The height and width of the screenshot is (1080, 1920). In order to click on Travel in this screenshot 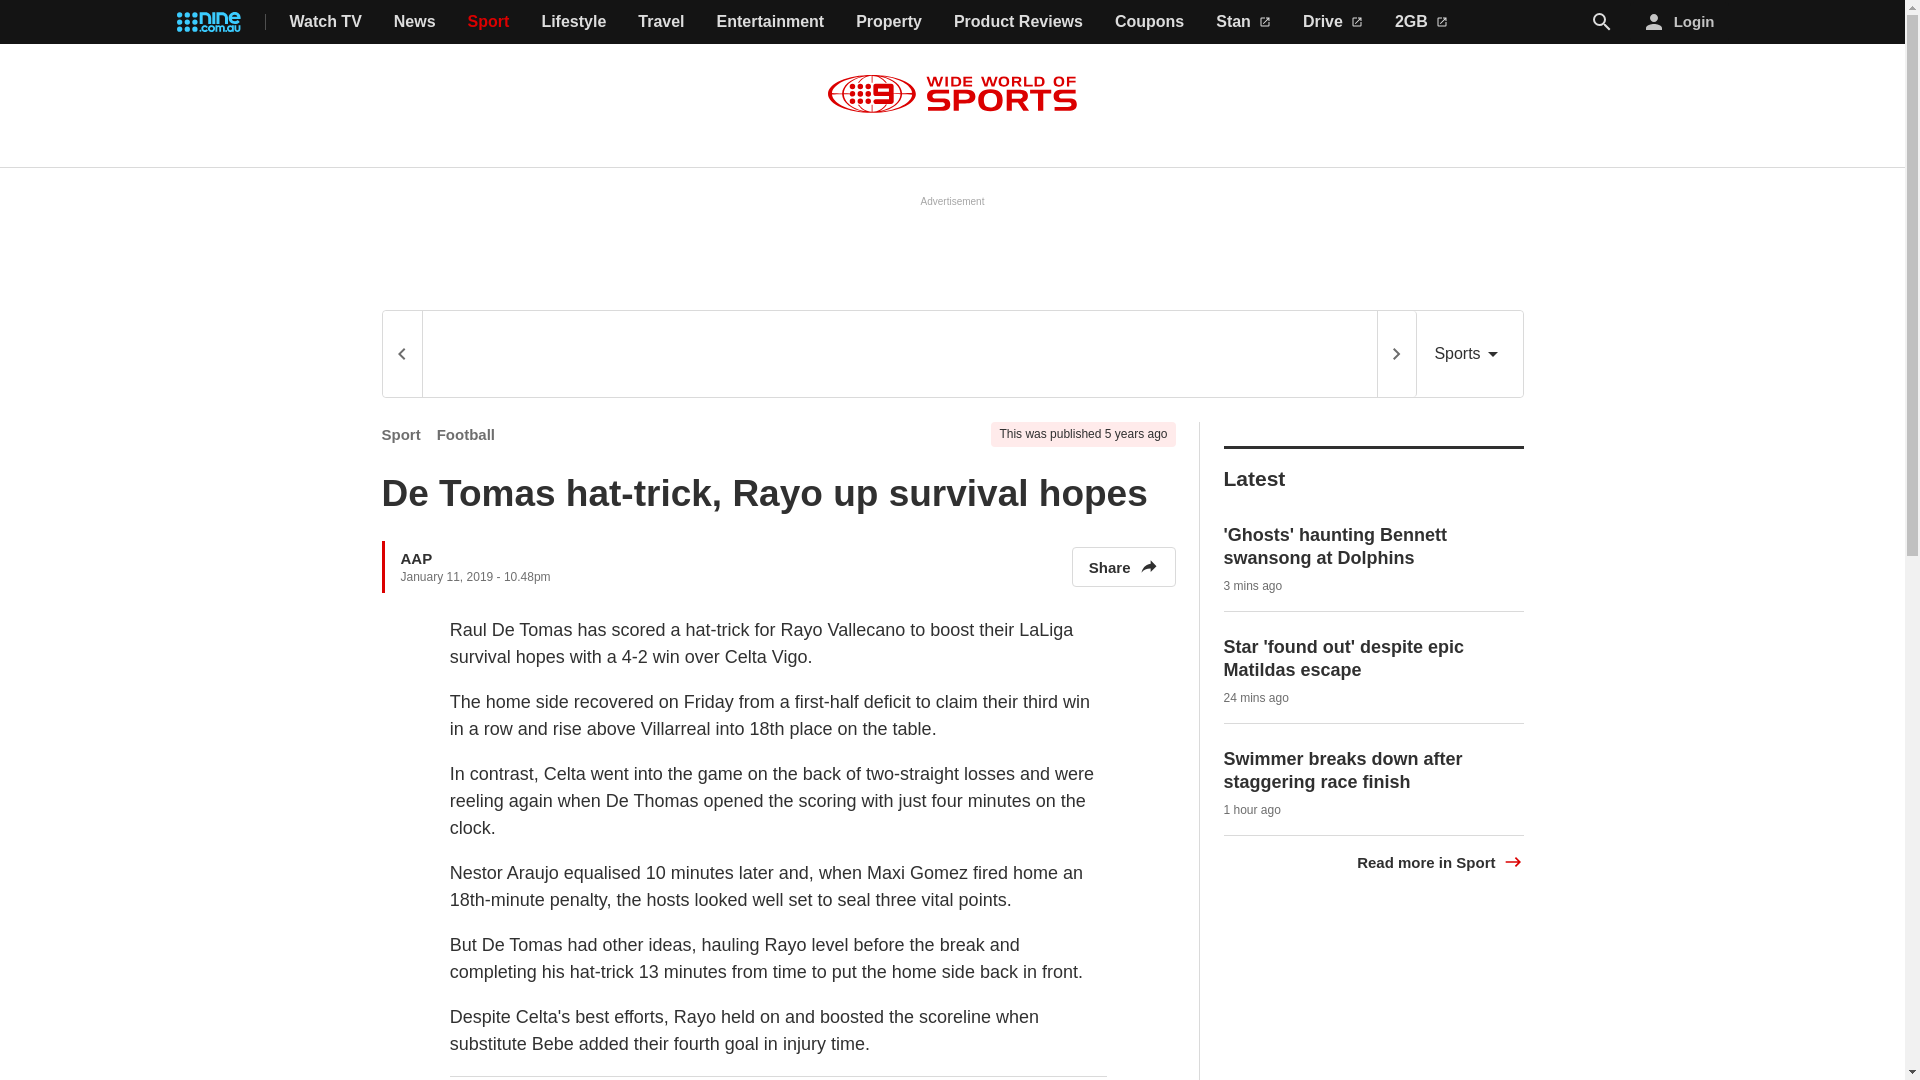, I will do `click(660, 22)`.